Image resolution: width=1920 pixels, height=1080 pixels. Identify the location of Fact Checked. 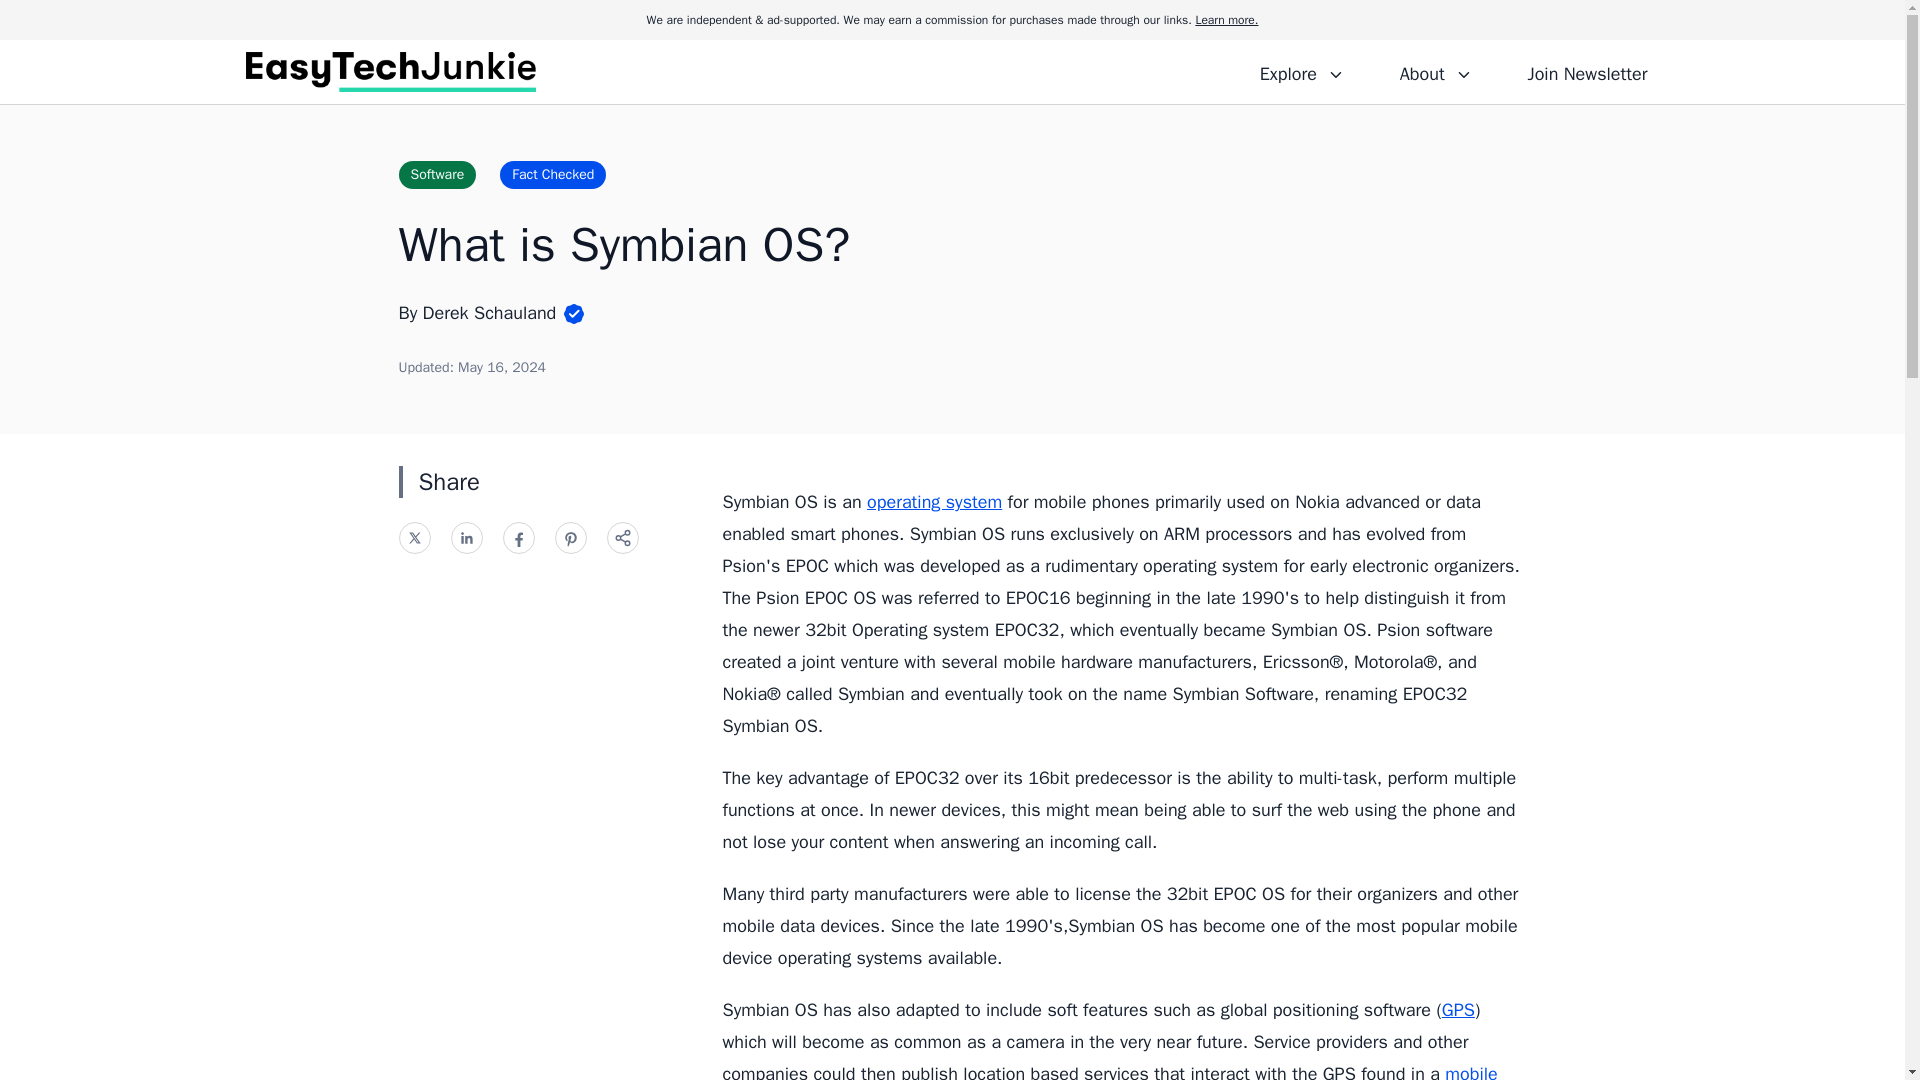
(552, 174).